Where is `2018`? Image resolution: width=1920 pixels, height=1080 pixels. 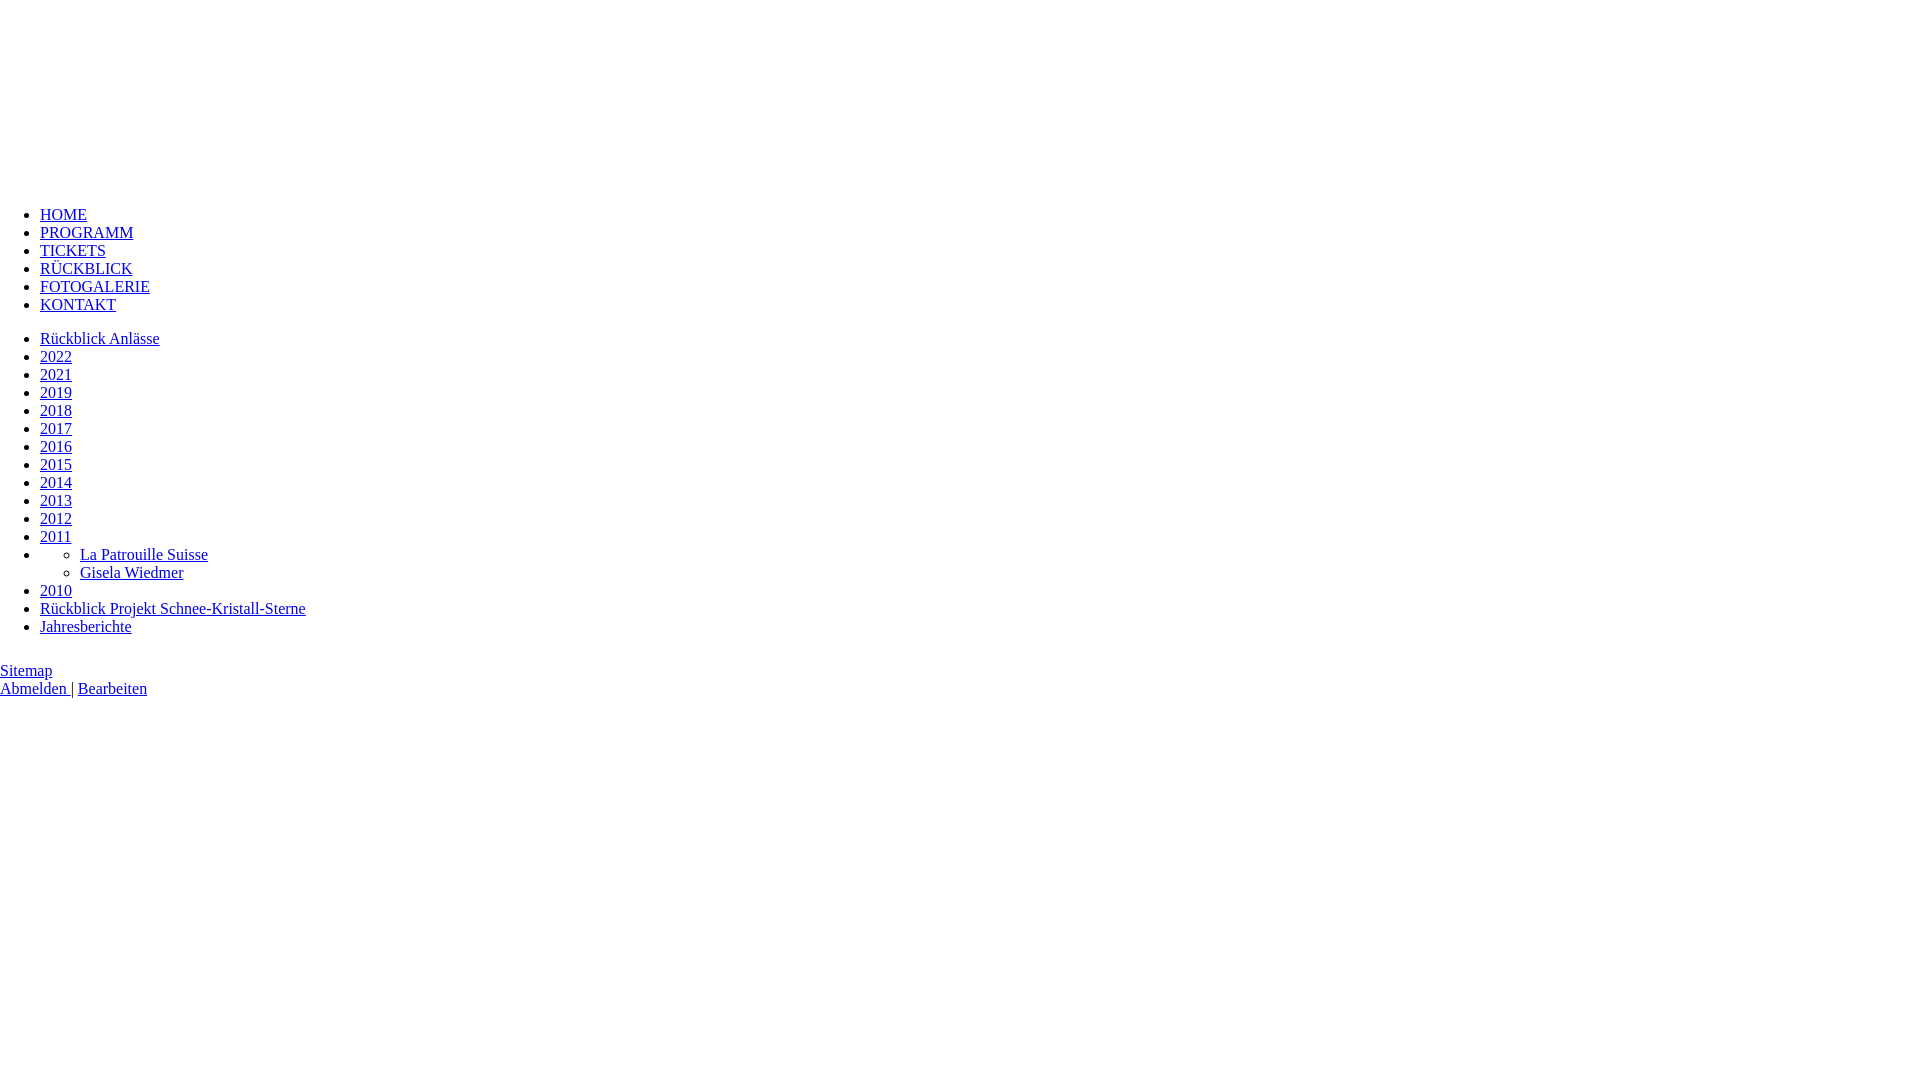
2018 is located at coordinates (56, 410).